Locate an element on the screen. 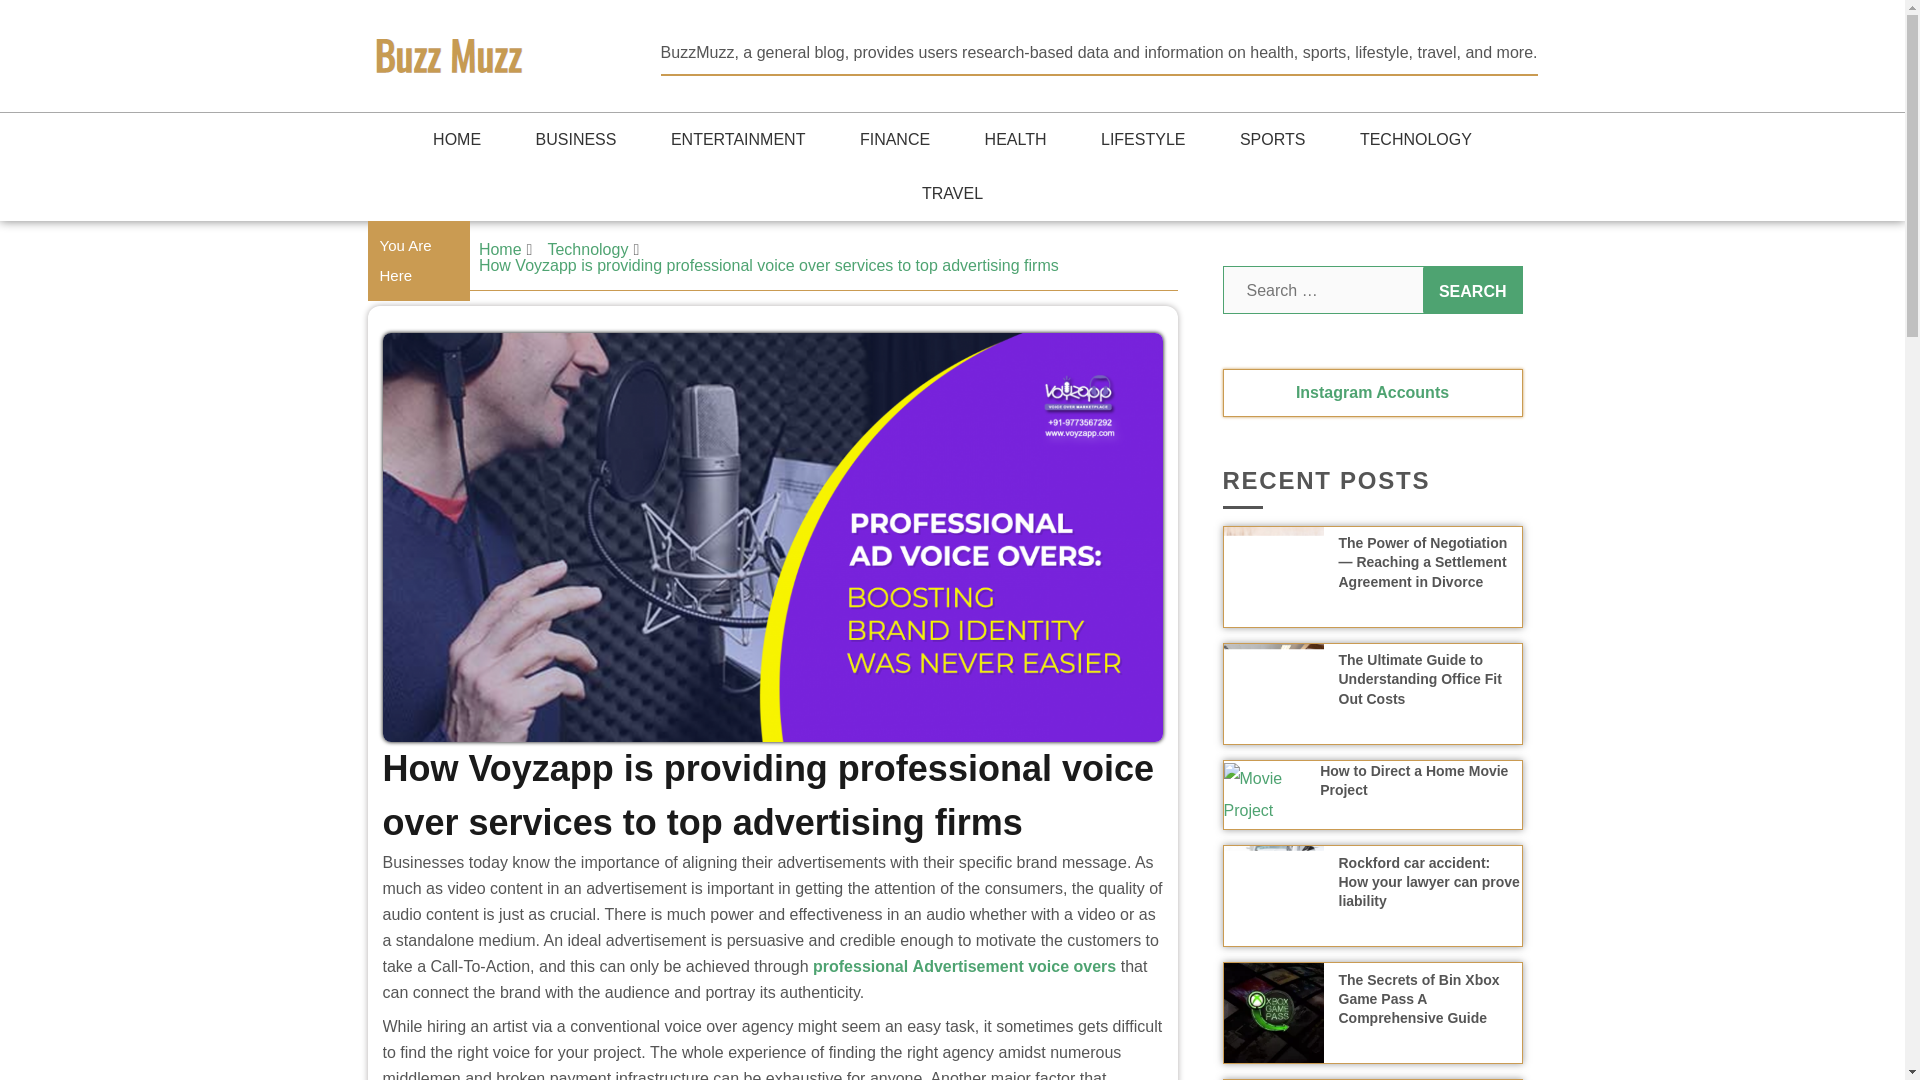 The width and height of the screenshot is (1920, 1080). HEALTH is located at coordinates (1015, 140).